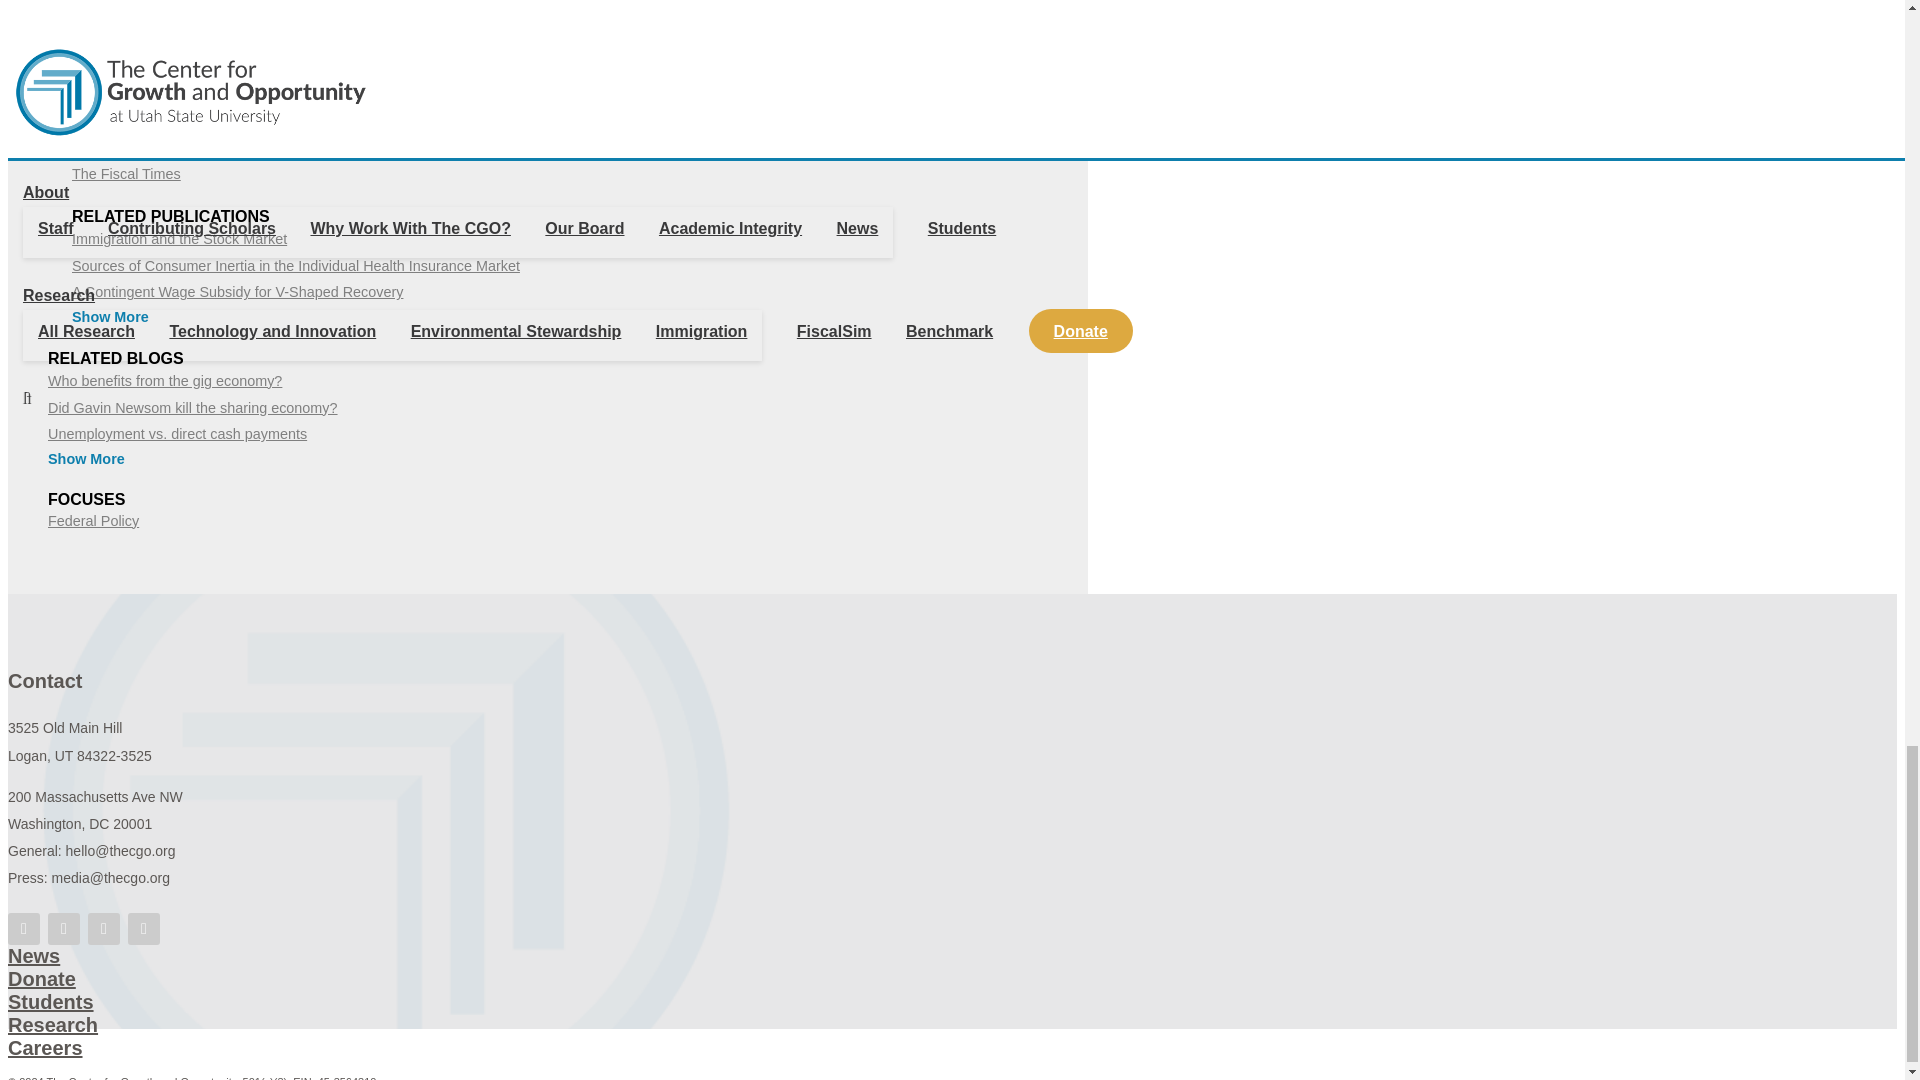  Describe the element at coordinates (86, 458) in the screenshot. I see `Show More` at that location.